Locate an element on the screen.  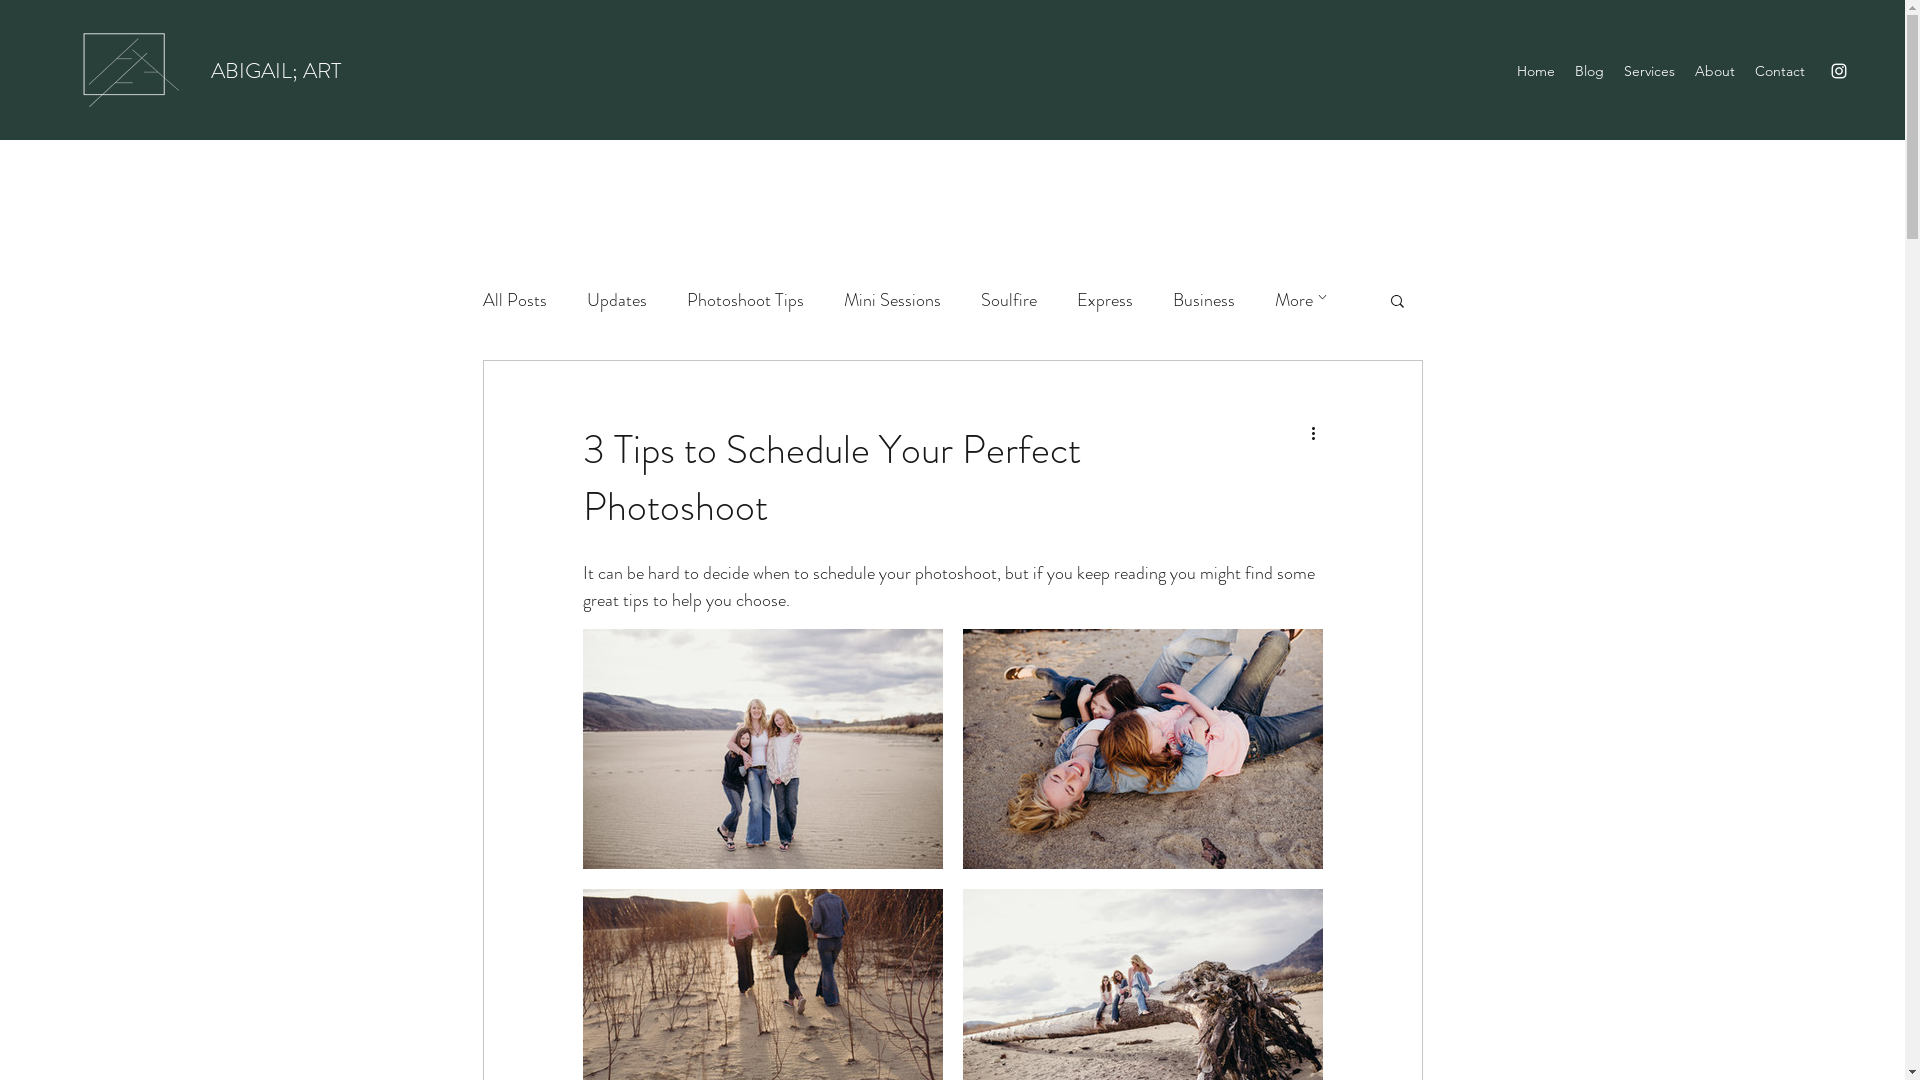
Mini Sessions is located at coordinates (892, 300).